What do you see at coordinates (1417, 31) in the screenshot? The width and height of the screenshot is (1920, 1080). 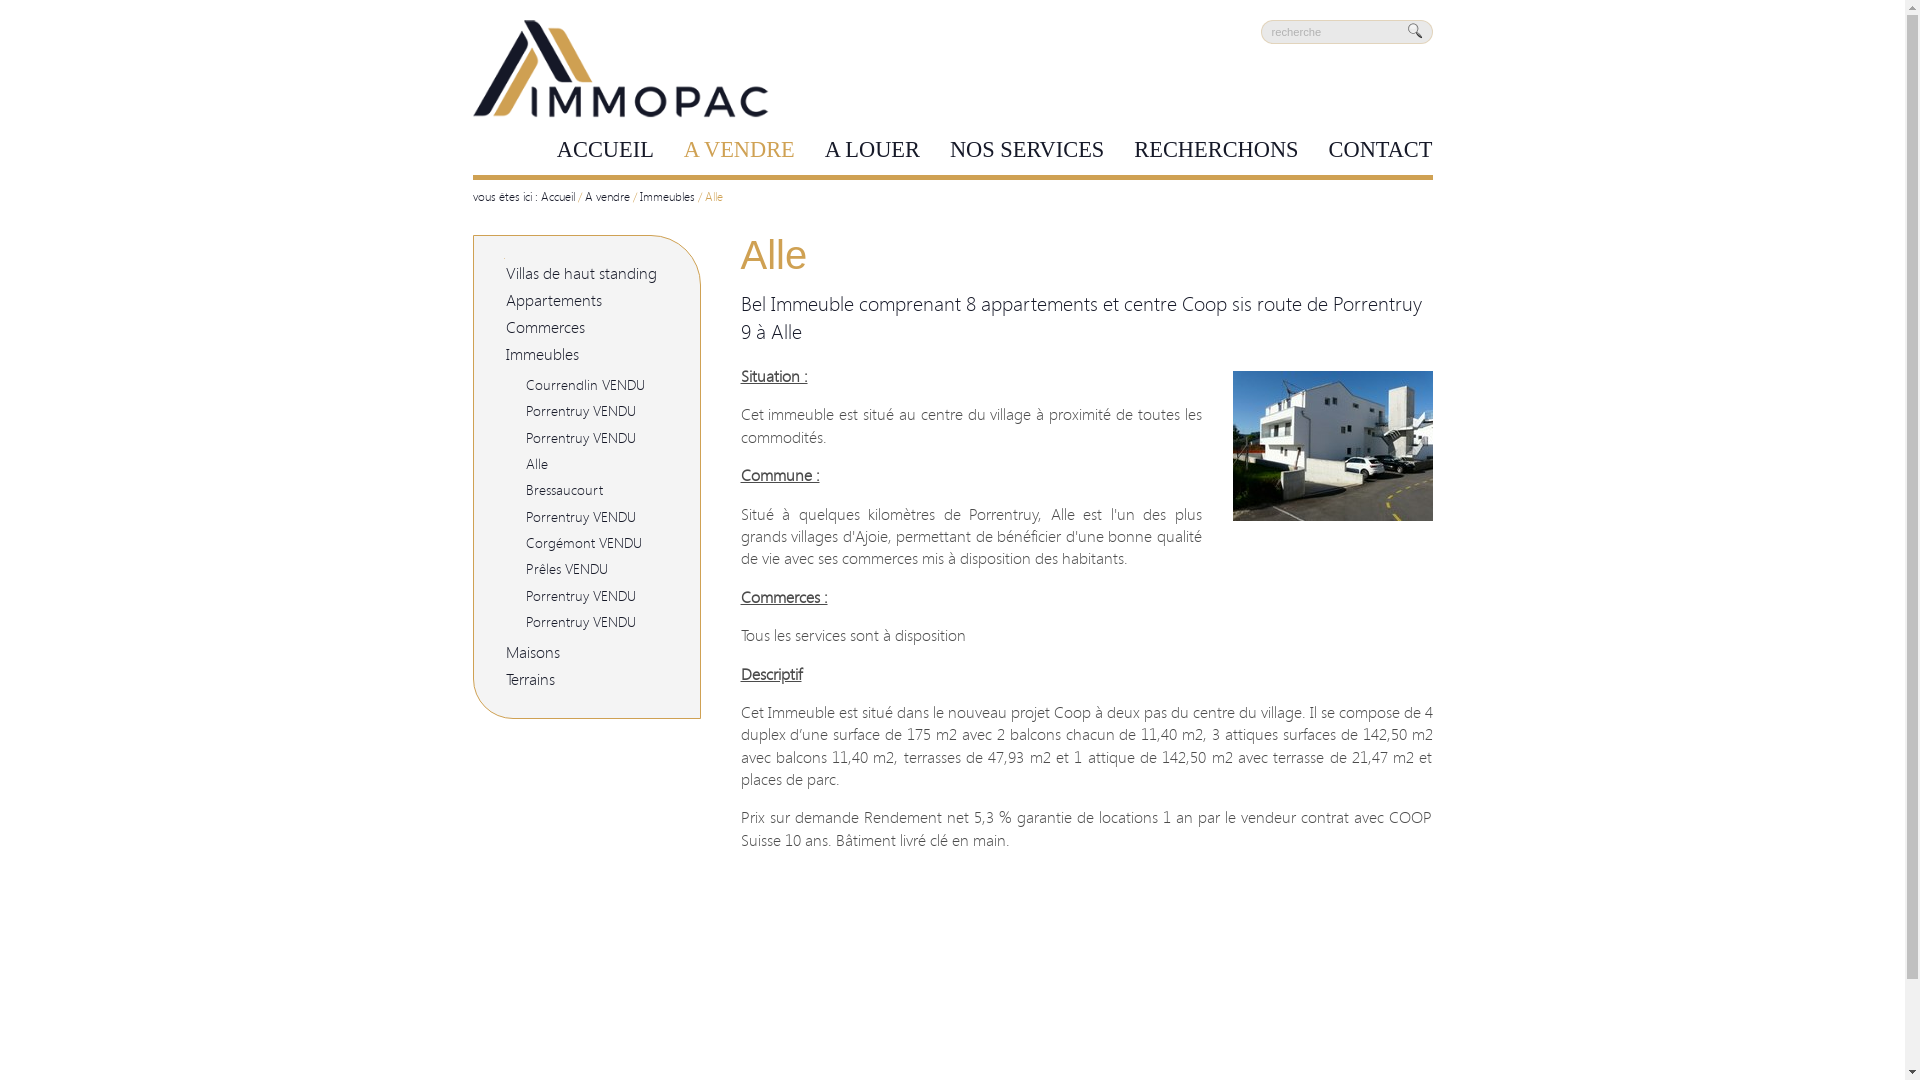 I see `Rechercher` at bounding box center [1417, 31].